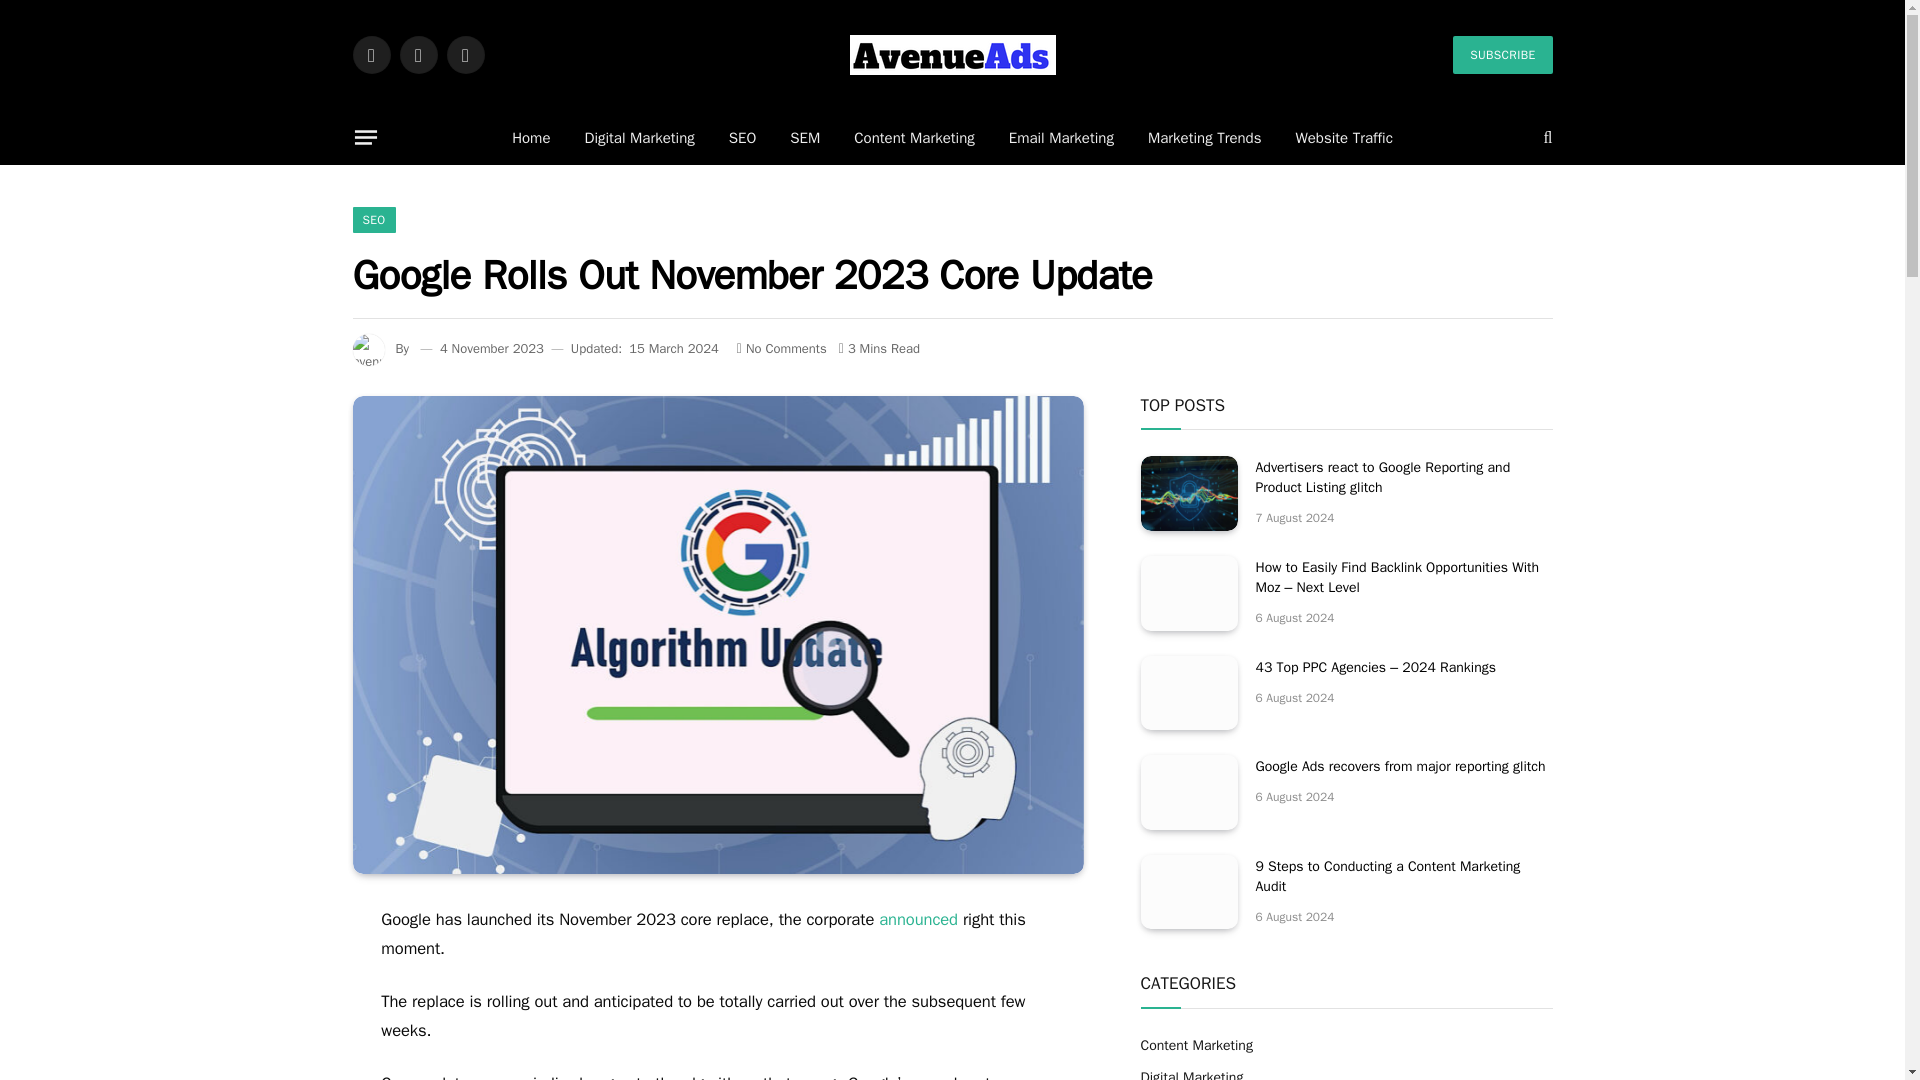 This screenshot has width=1920, height=1080. I want to click on Content Marketing, so click(914, 138).